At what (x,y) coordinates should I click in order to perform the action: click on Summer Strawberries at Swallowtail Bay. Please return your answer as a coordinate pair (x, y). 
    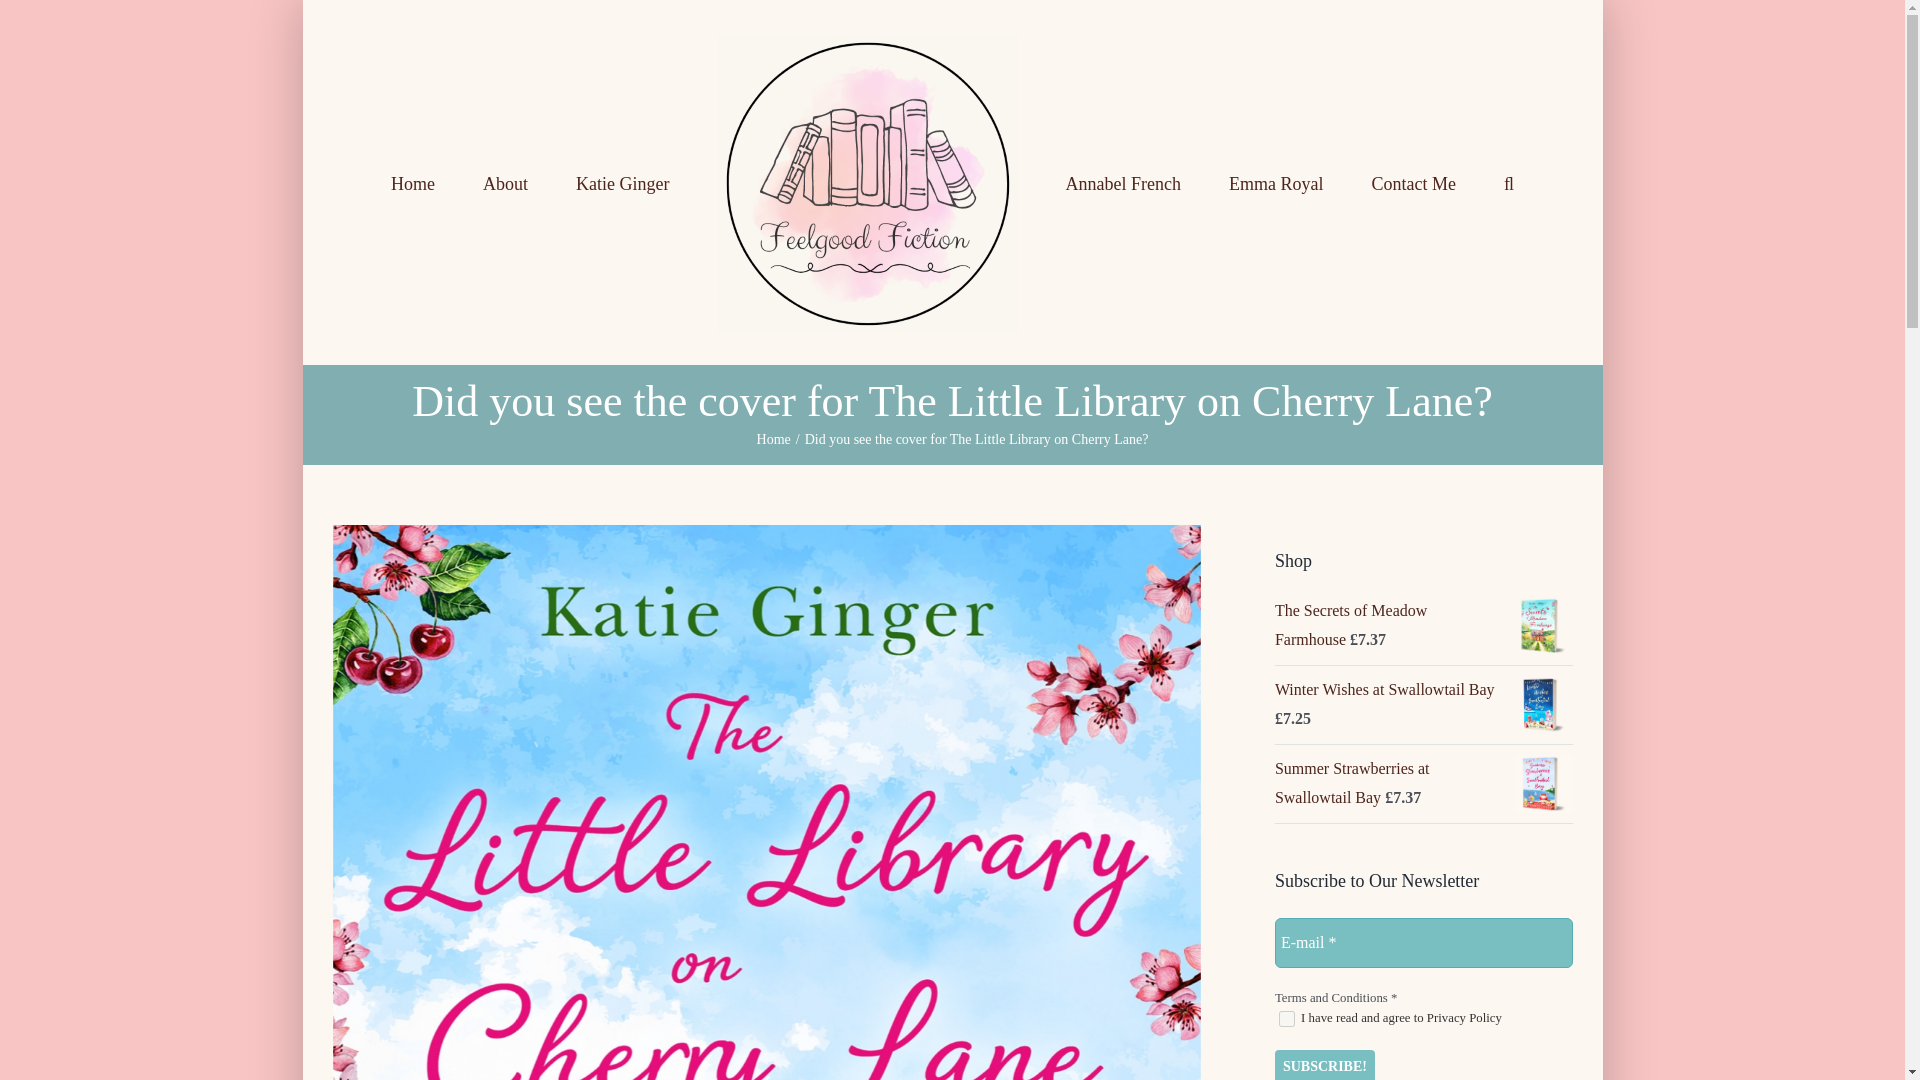
    Looking at the image, I should click on (1352, 782).